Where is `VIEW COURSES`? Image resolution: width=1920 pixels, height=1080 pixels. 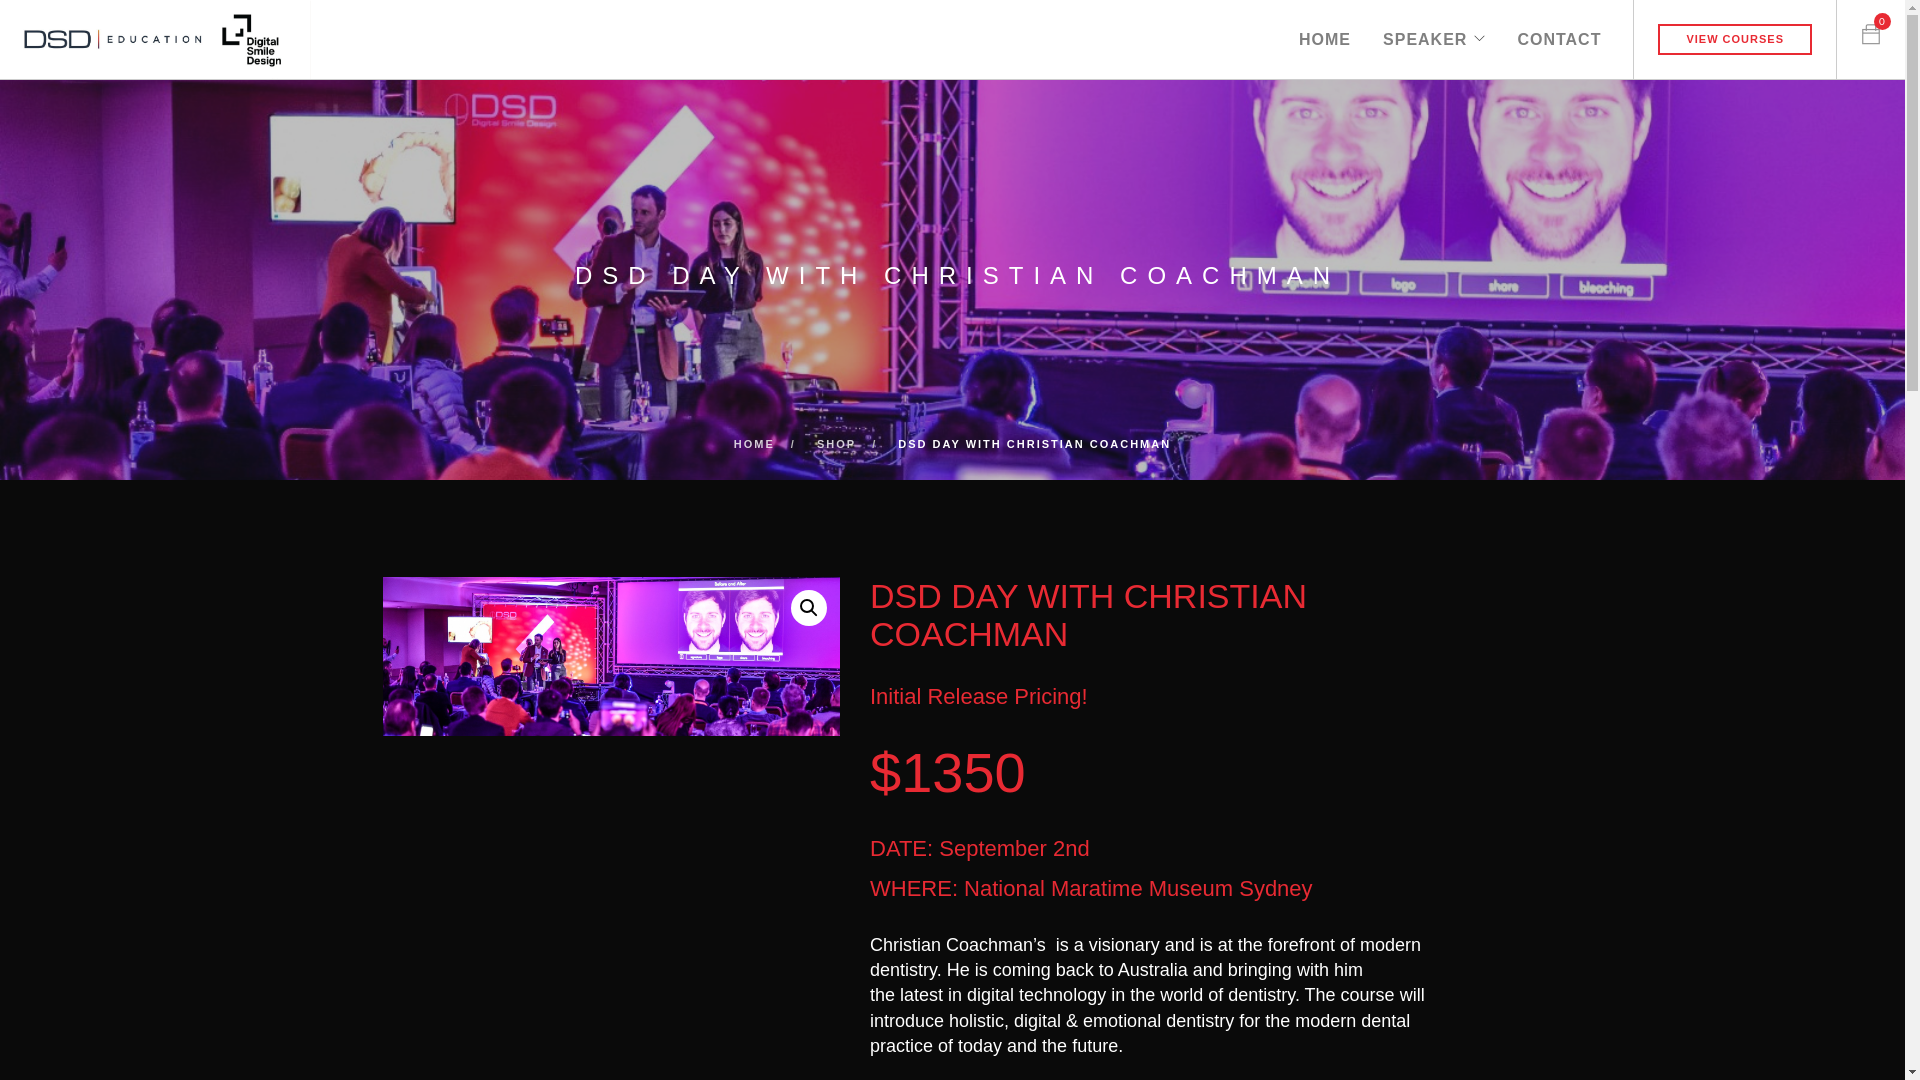
VIEW COURSES is located at coordinates (1735, 40).